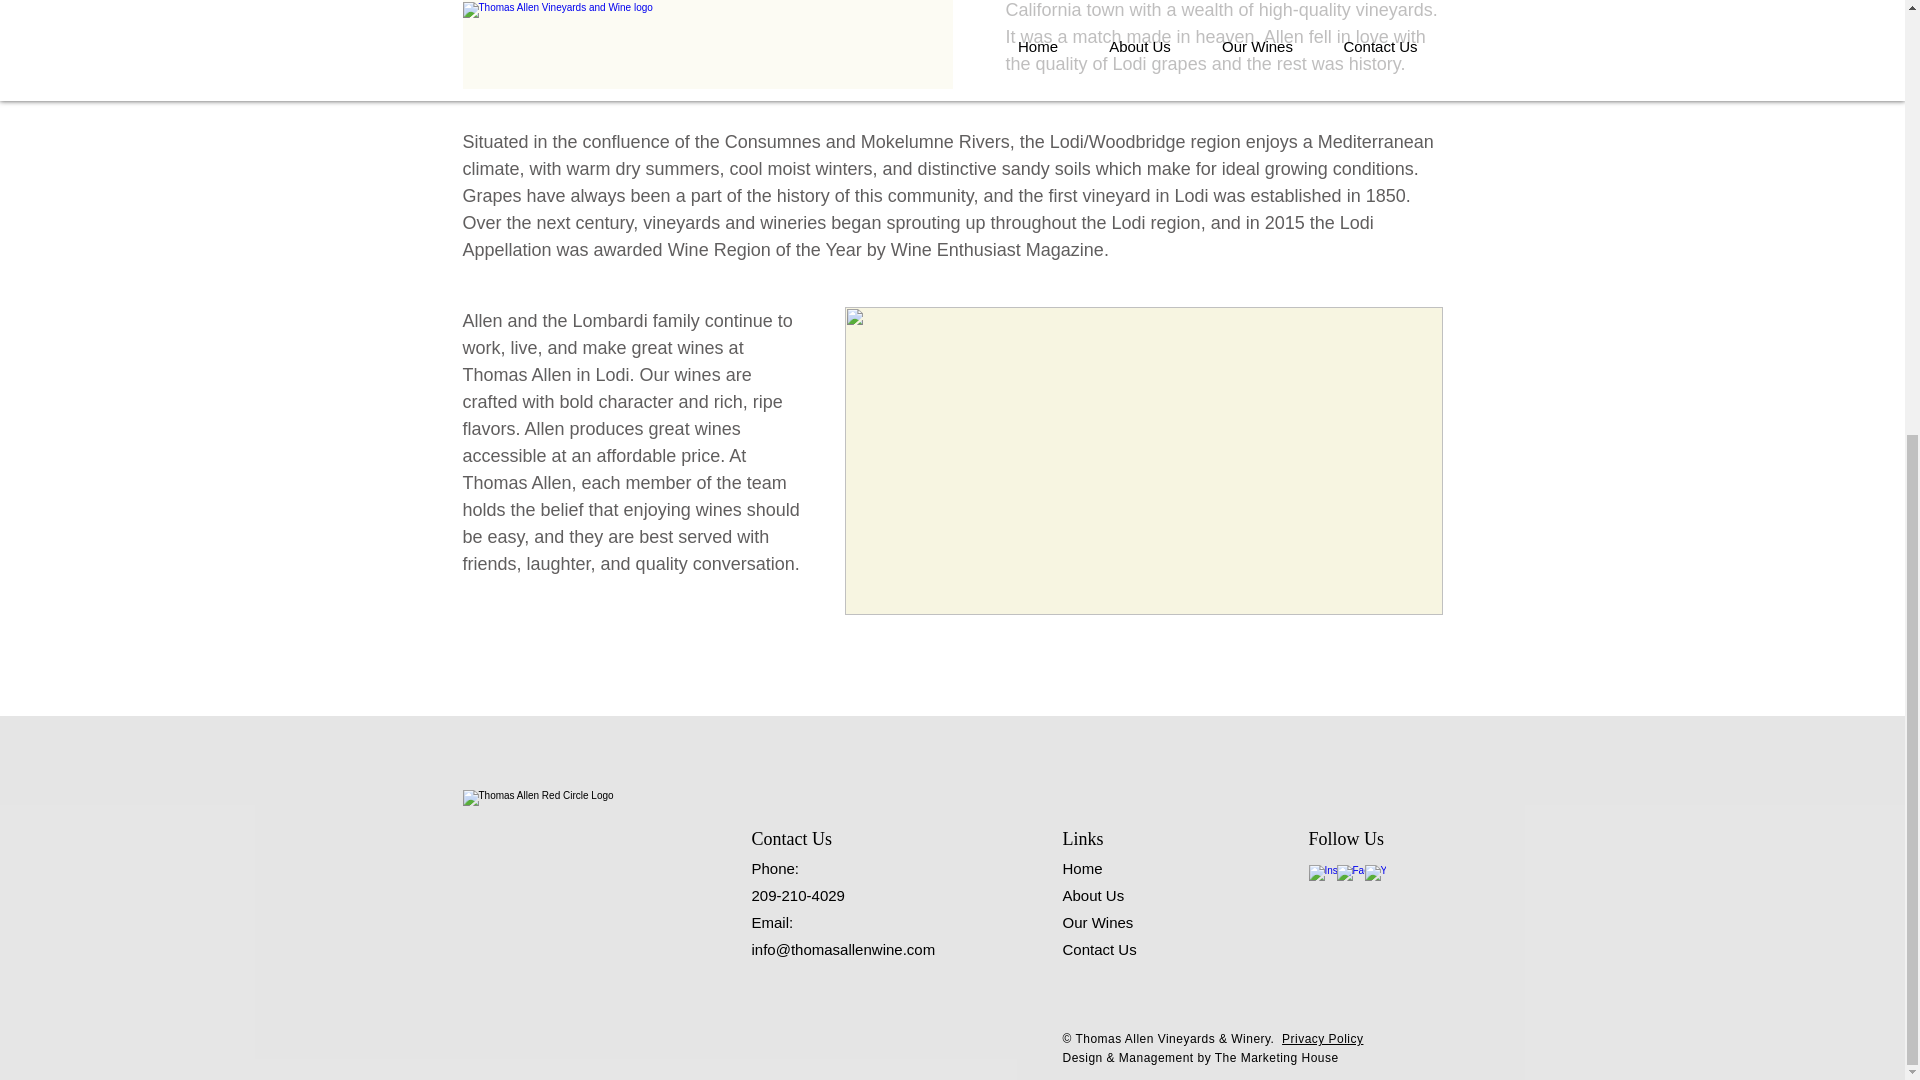 This screenshot has width=1920, height=1080. I want to click on Home, so click(1082, 868).